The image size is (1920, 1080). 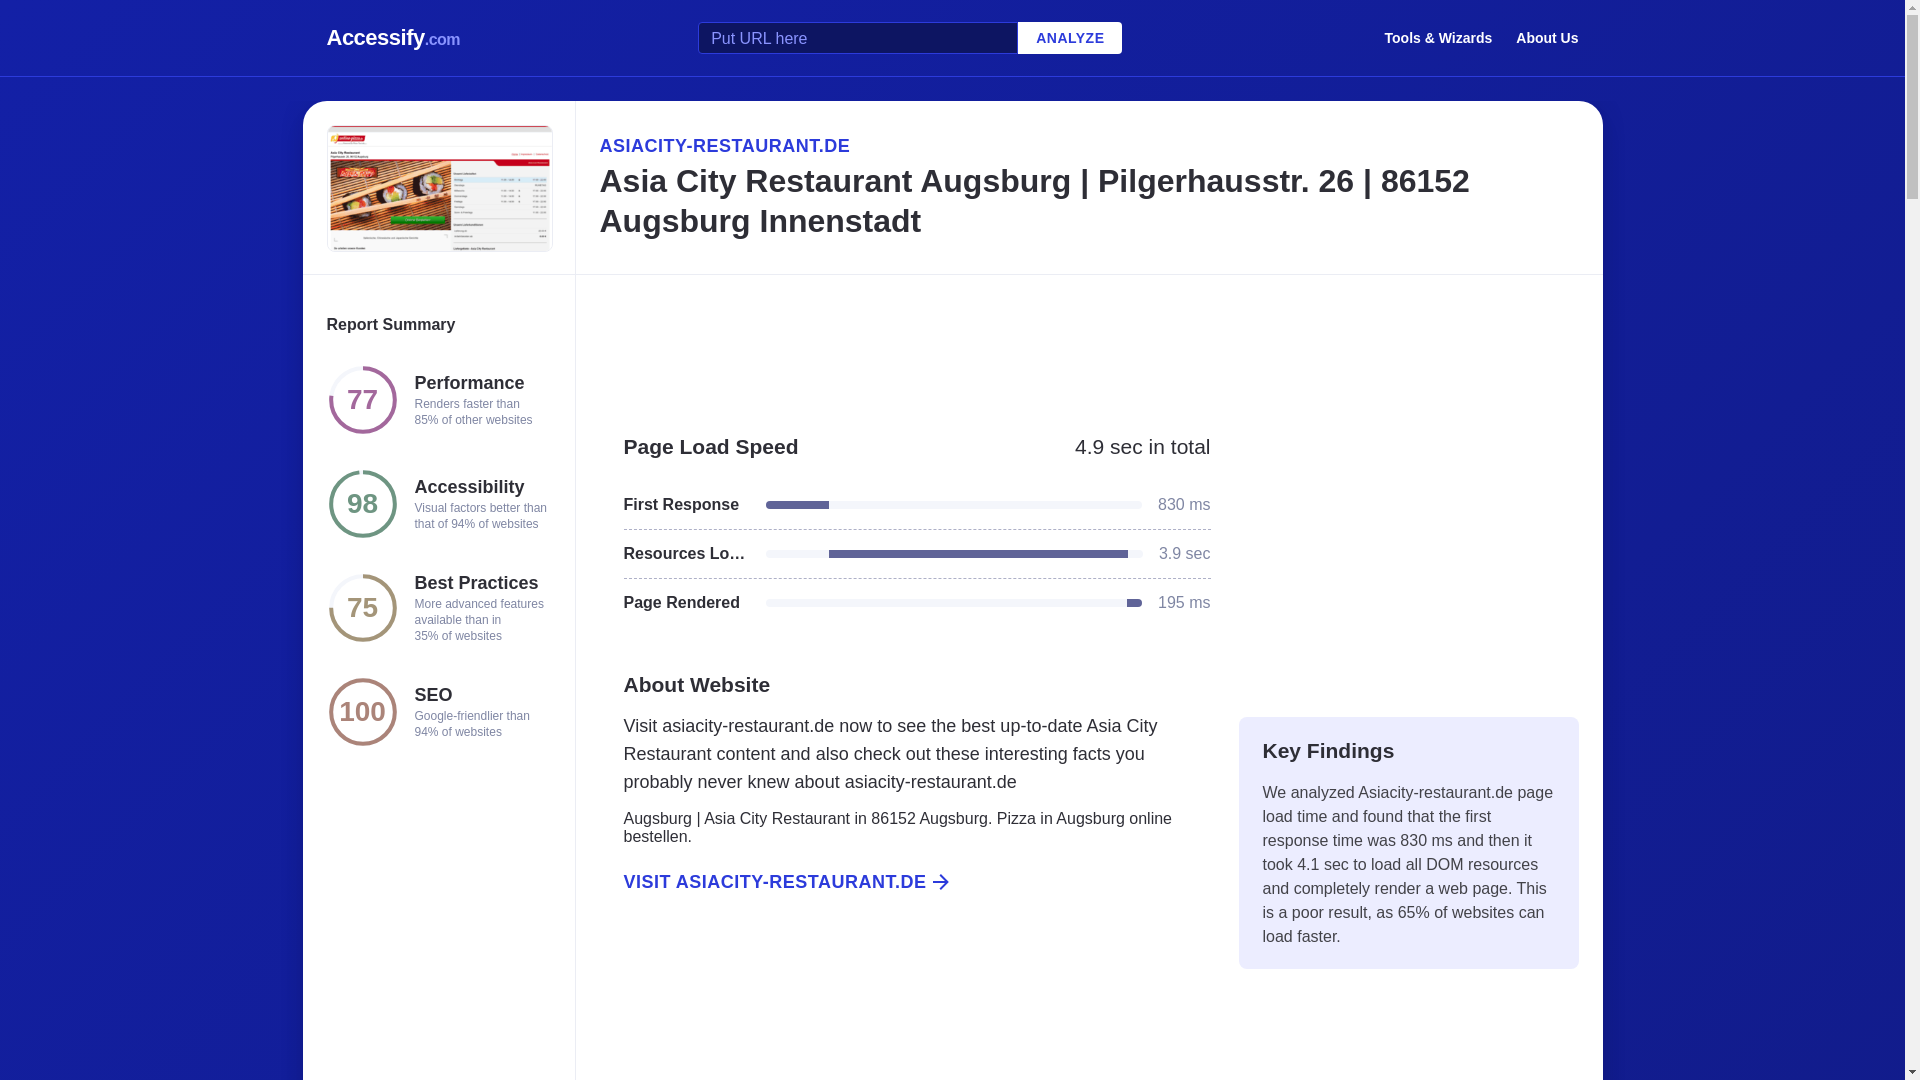 I want to click on VISIT ASIACITY-RESTAURANT.DE, so click(x=905, y=882).